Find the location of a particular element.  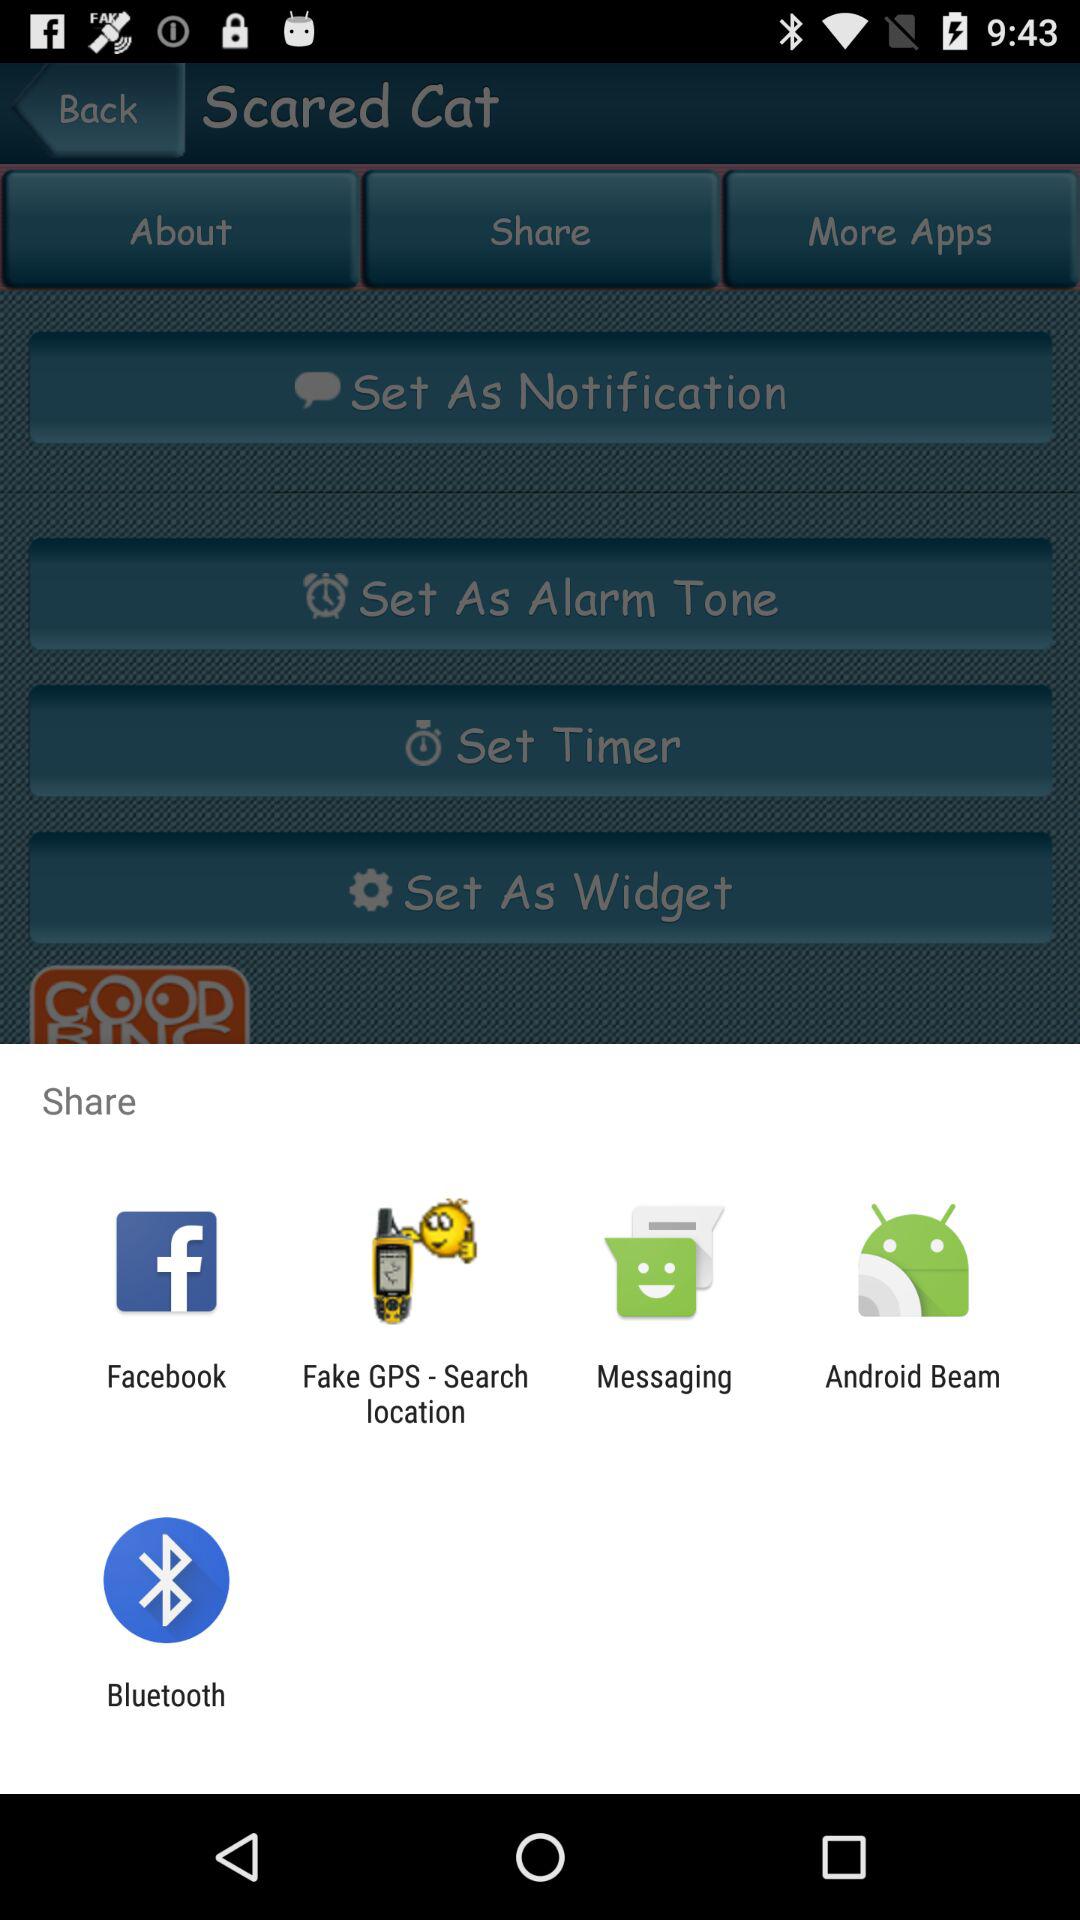

swipe to the facebook item is located at coordinates (166, 1393).